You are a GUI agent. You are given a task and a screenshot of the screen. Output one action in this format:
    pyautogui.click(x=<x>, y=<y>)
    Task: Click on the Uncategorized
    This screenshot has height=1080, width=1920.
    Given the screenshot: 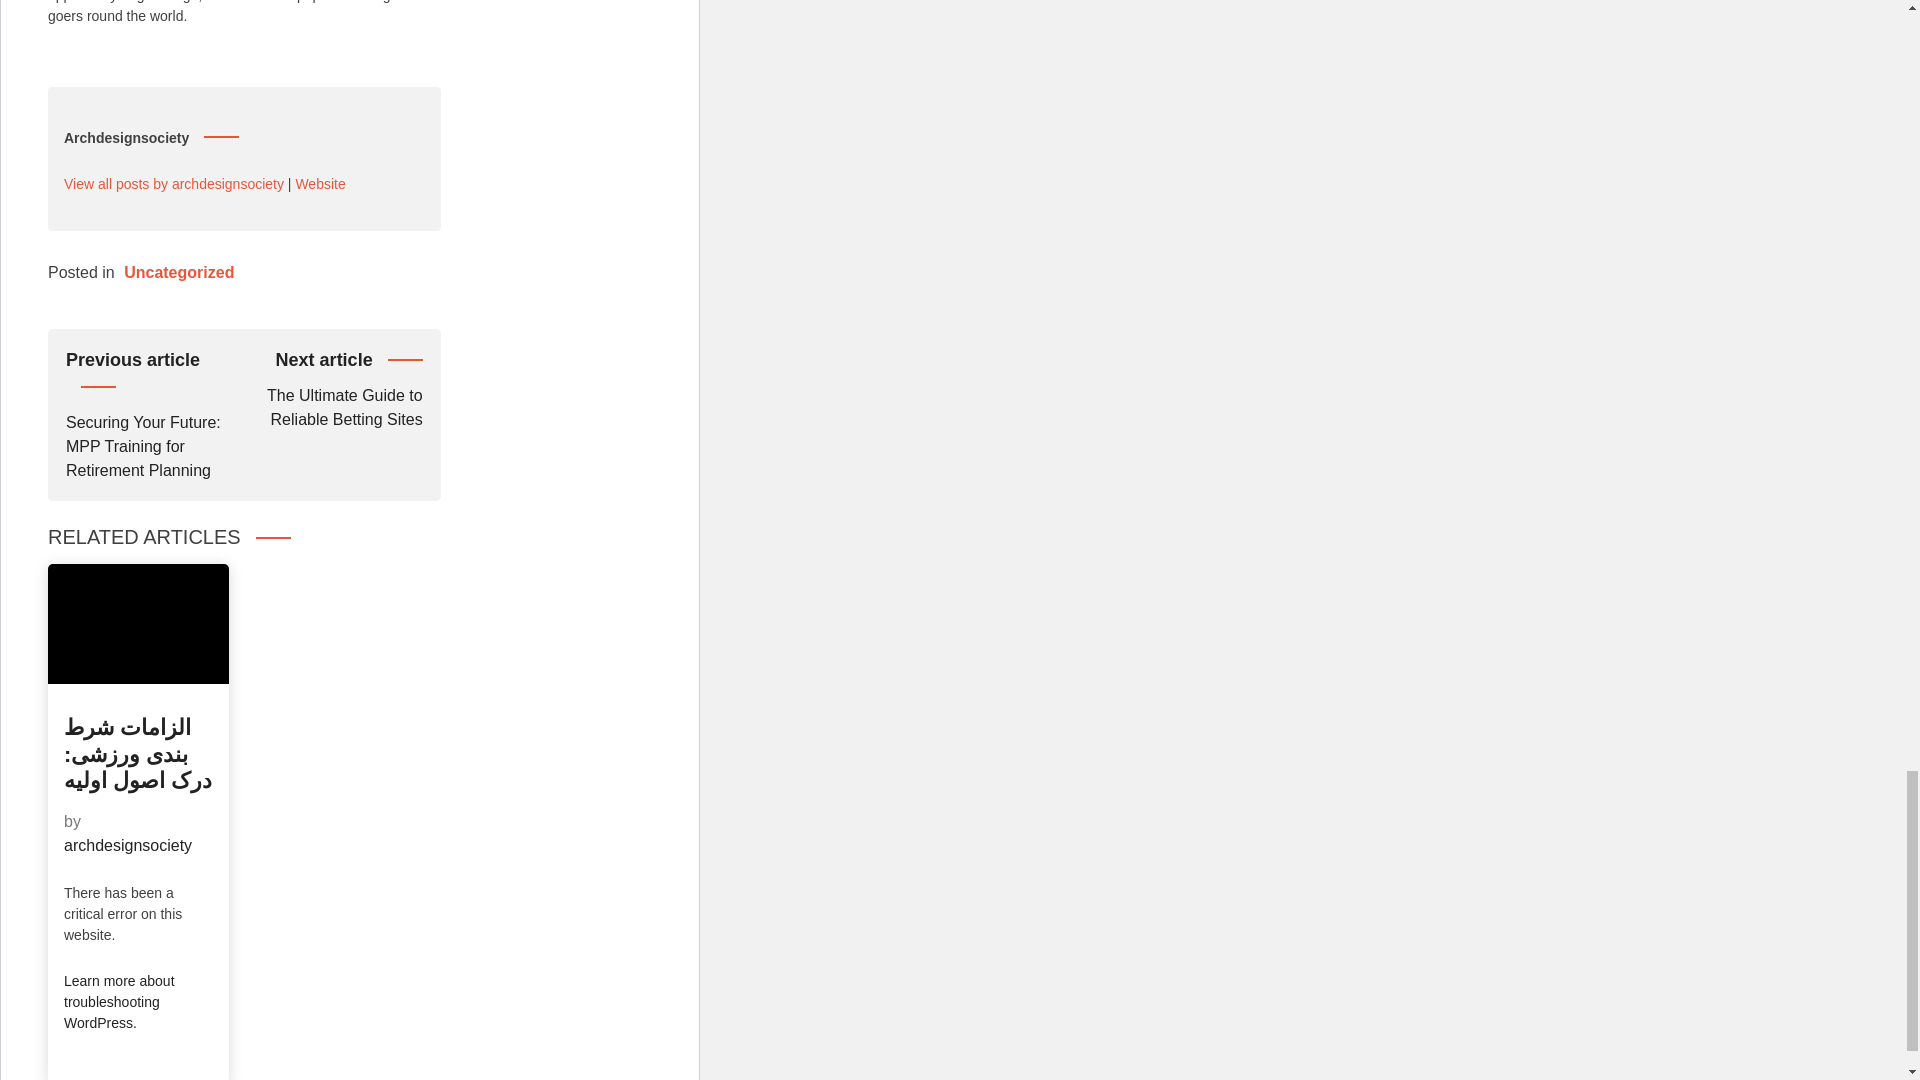 What is the action you would take?
    pyautogui.click(x=179, y=271)
    